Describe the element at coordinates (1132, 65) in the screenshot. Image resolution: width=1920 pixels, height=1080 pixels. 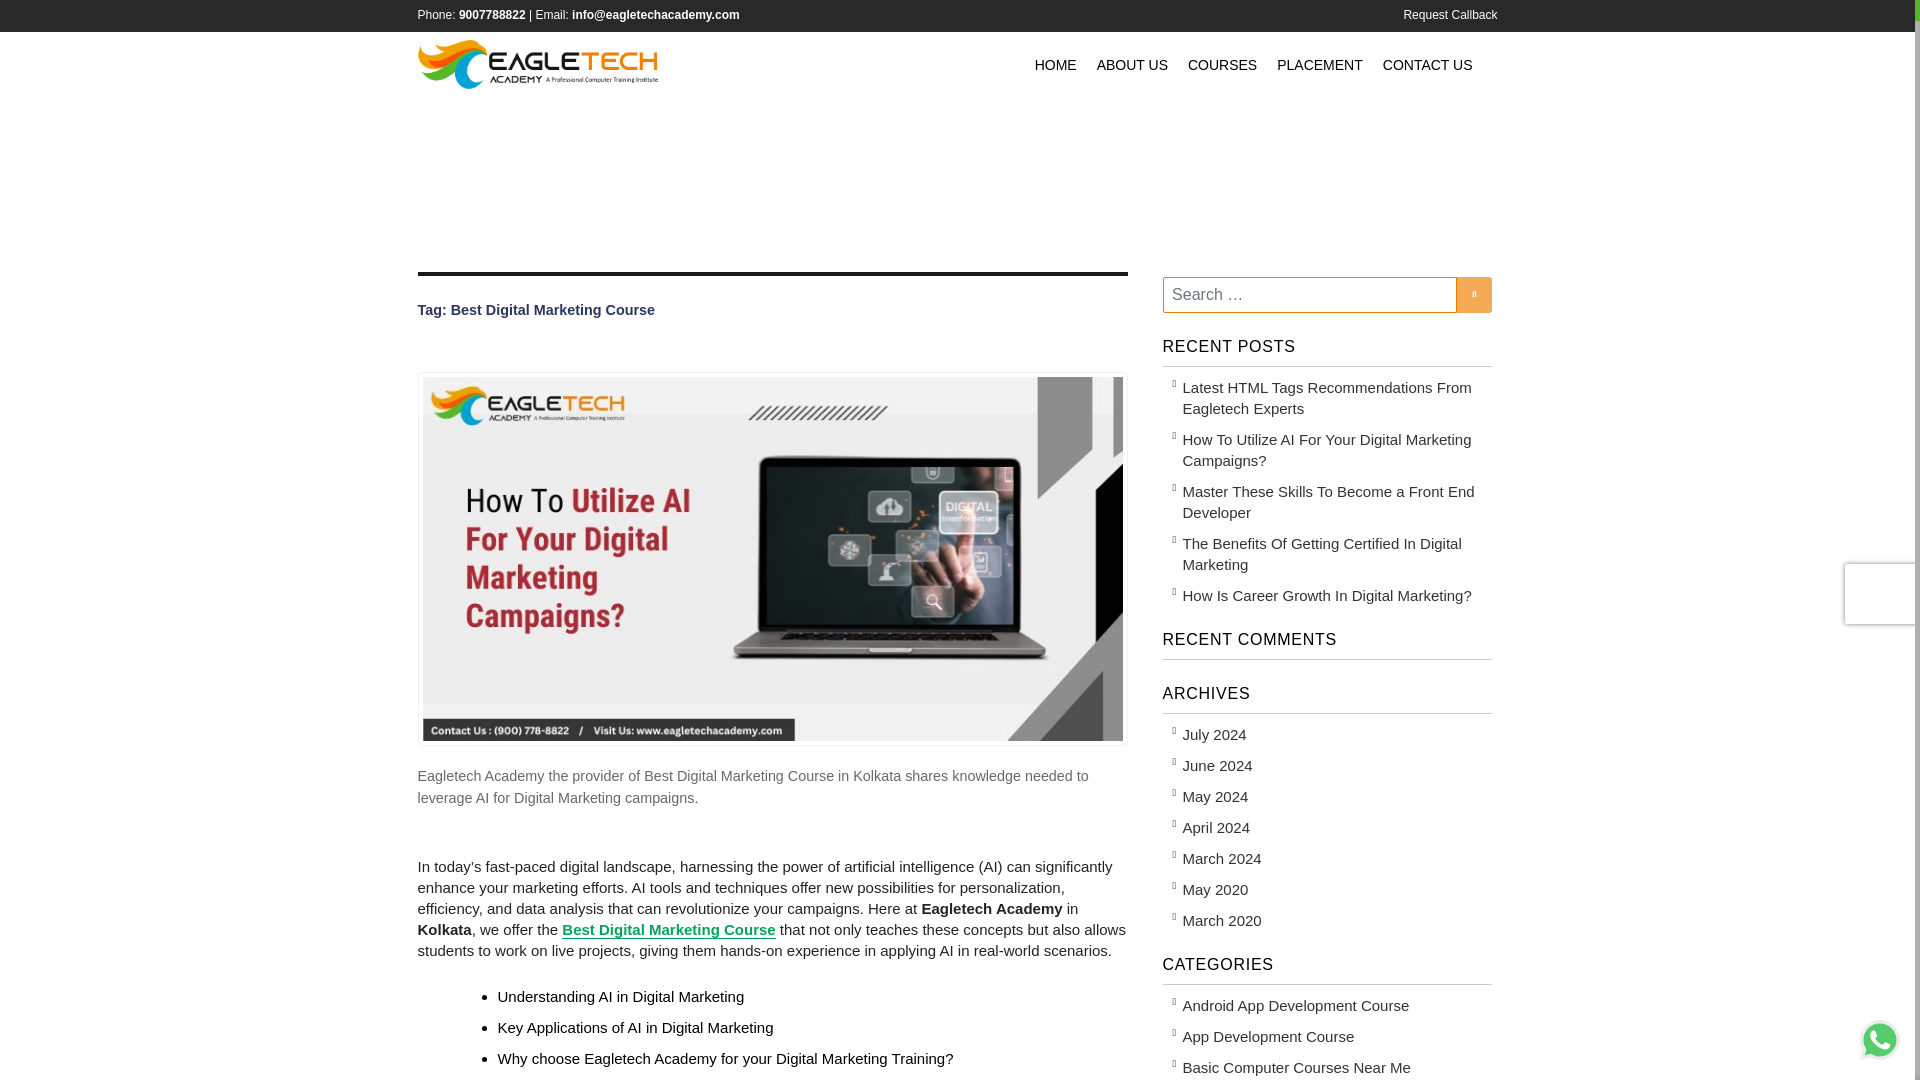
I see `ABOUT US` at that location.